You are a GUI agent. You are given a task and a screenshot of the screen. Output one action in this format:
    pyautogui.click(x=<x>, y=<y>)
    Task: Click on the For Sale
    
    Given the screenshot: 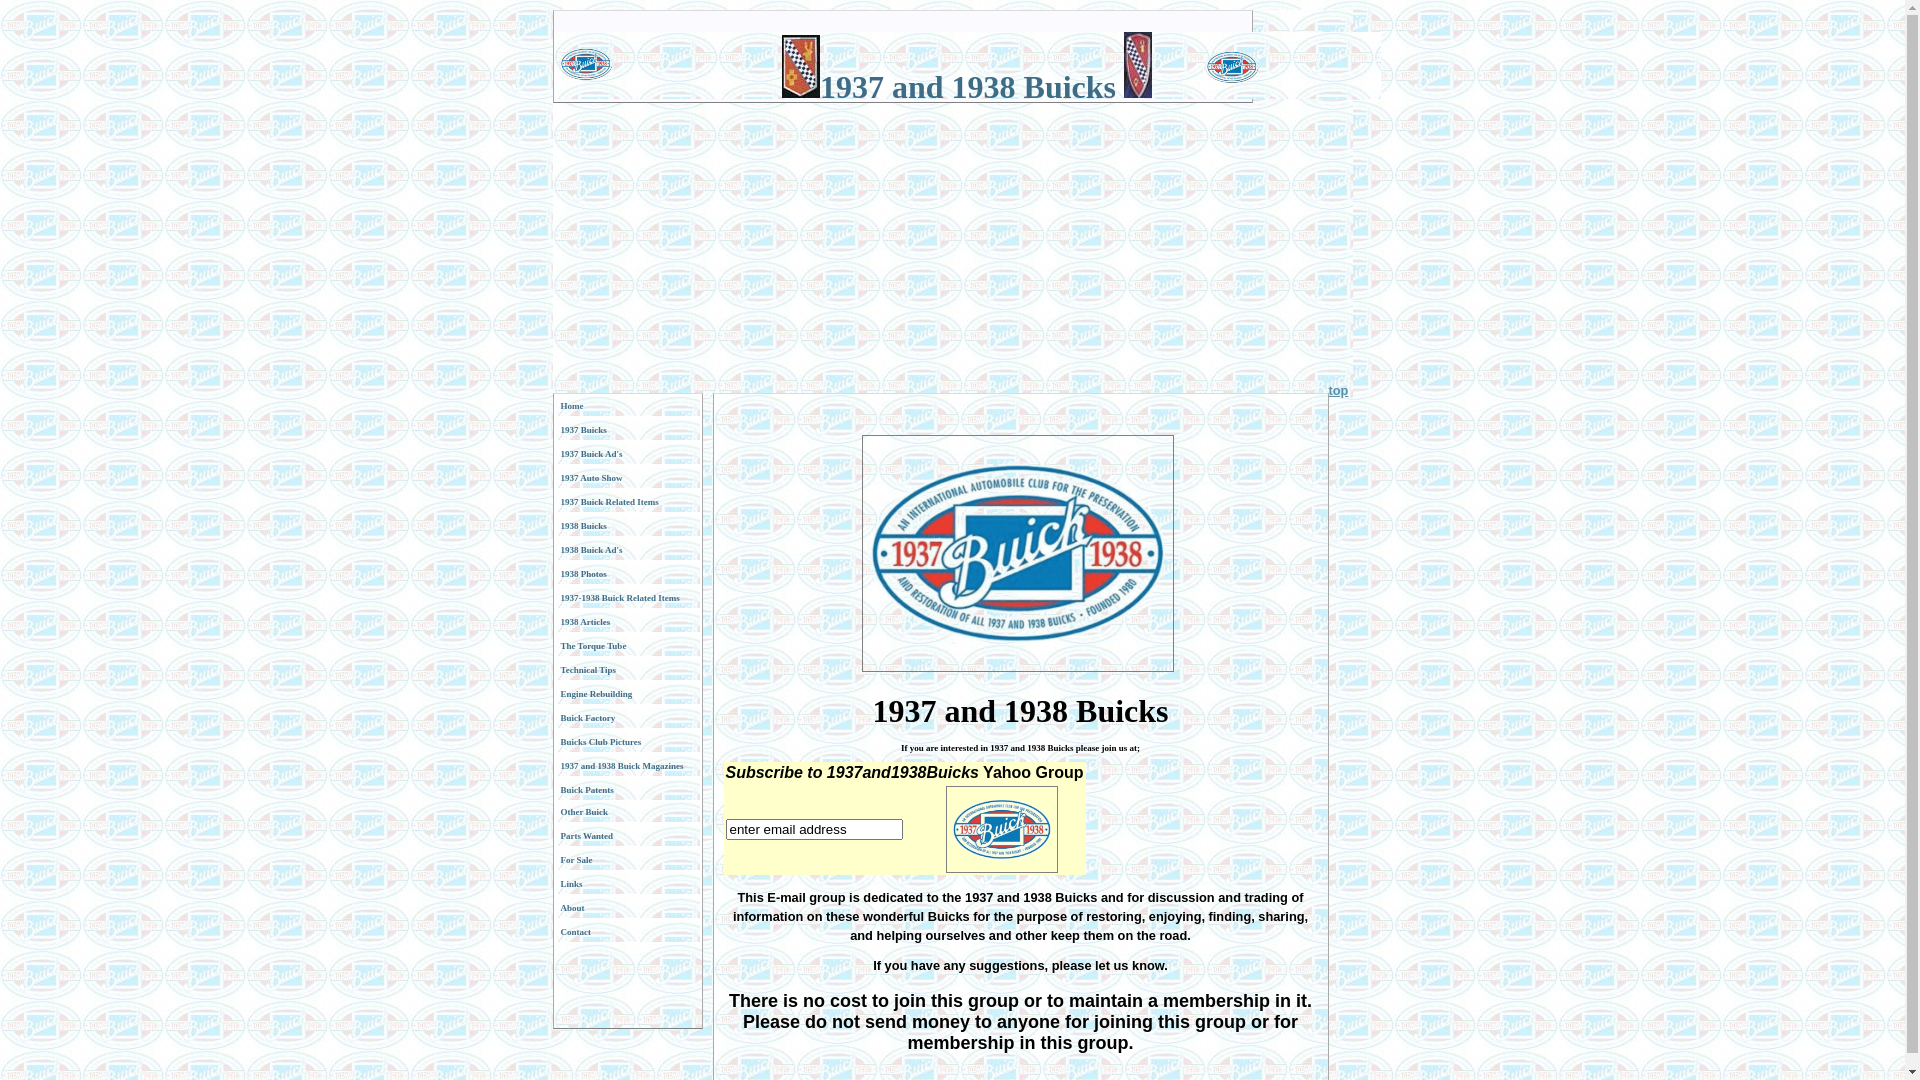 What is the action you would take?
    pyautogui.click(x=627, y=860)
    